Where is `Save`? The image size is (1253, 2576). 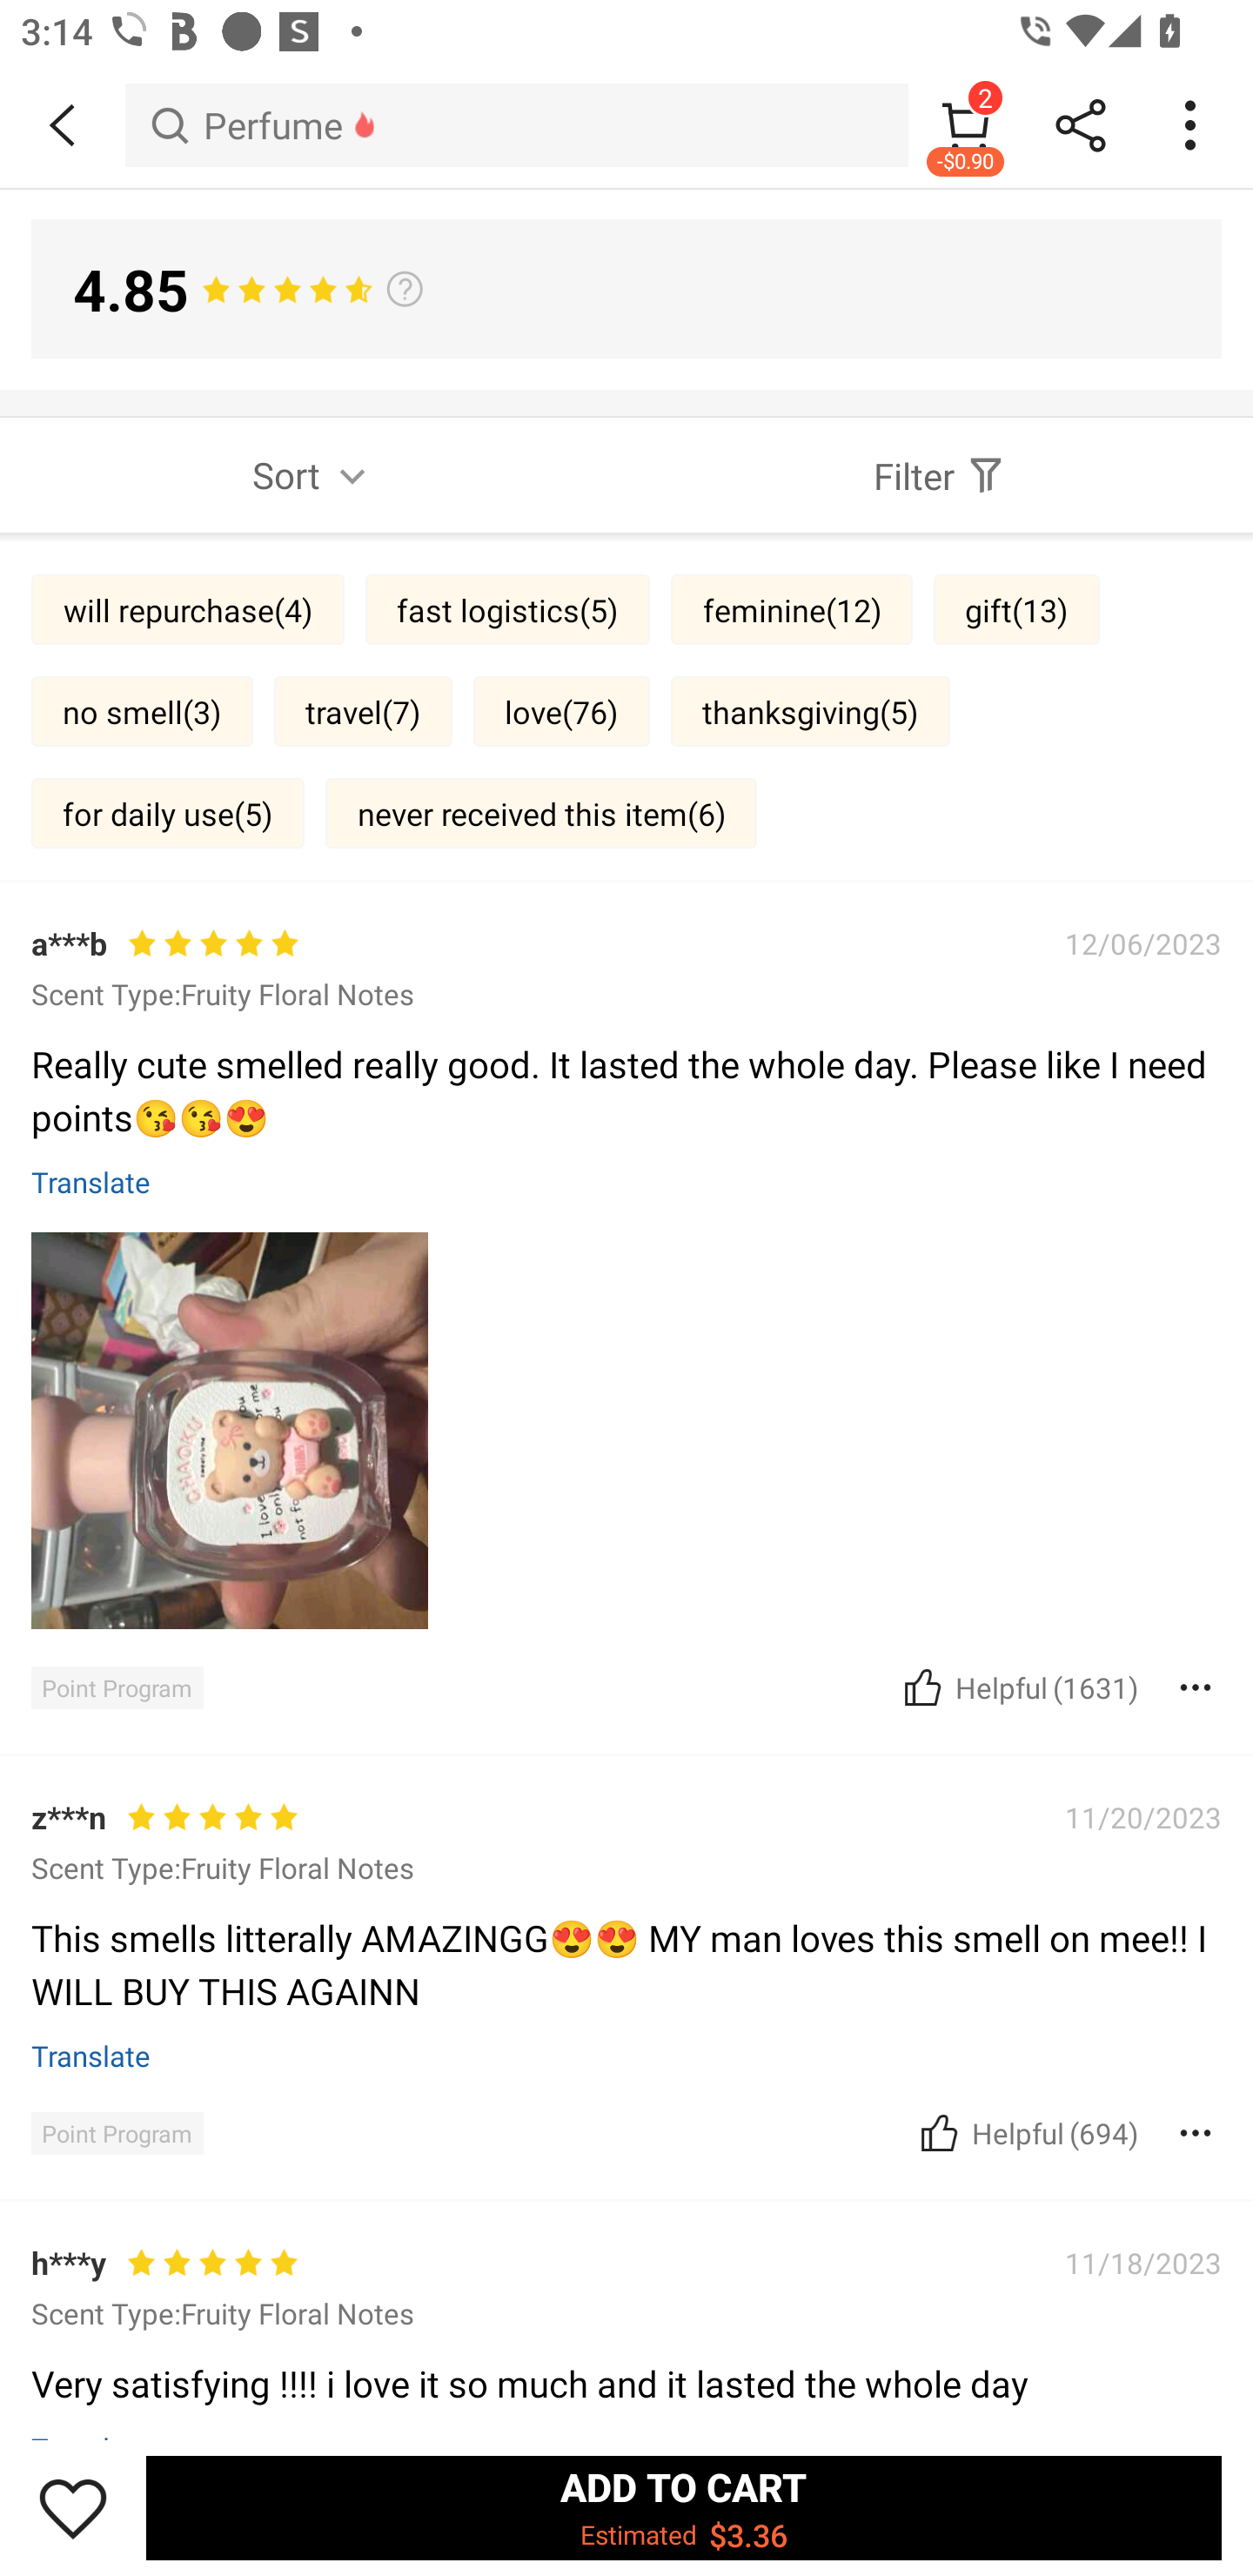
Save is located at coordinates (73, 2507).